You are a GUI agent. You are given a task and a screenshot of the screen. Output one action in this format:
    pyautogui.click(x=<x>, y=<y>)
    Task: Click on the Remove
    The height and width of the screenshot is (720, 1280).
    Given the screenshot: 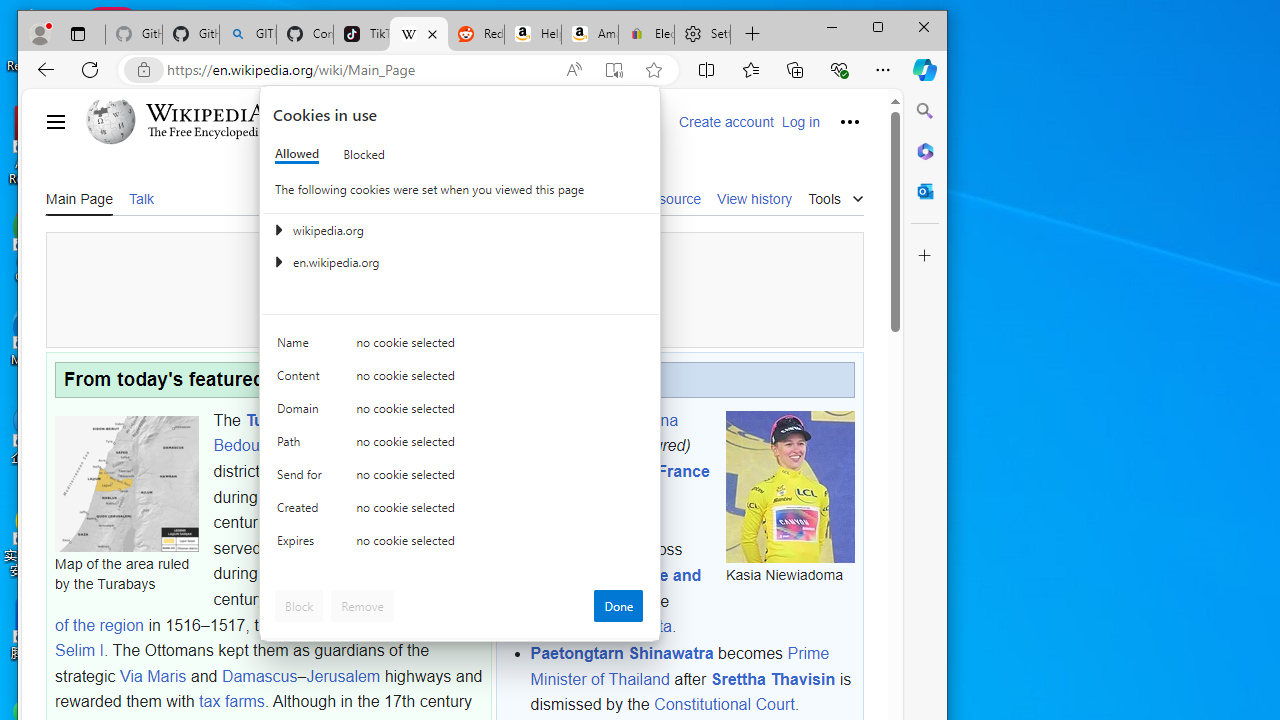 What is the action you would take?
    pyautogui.click(x=362, y=606)
    